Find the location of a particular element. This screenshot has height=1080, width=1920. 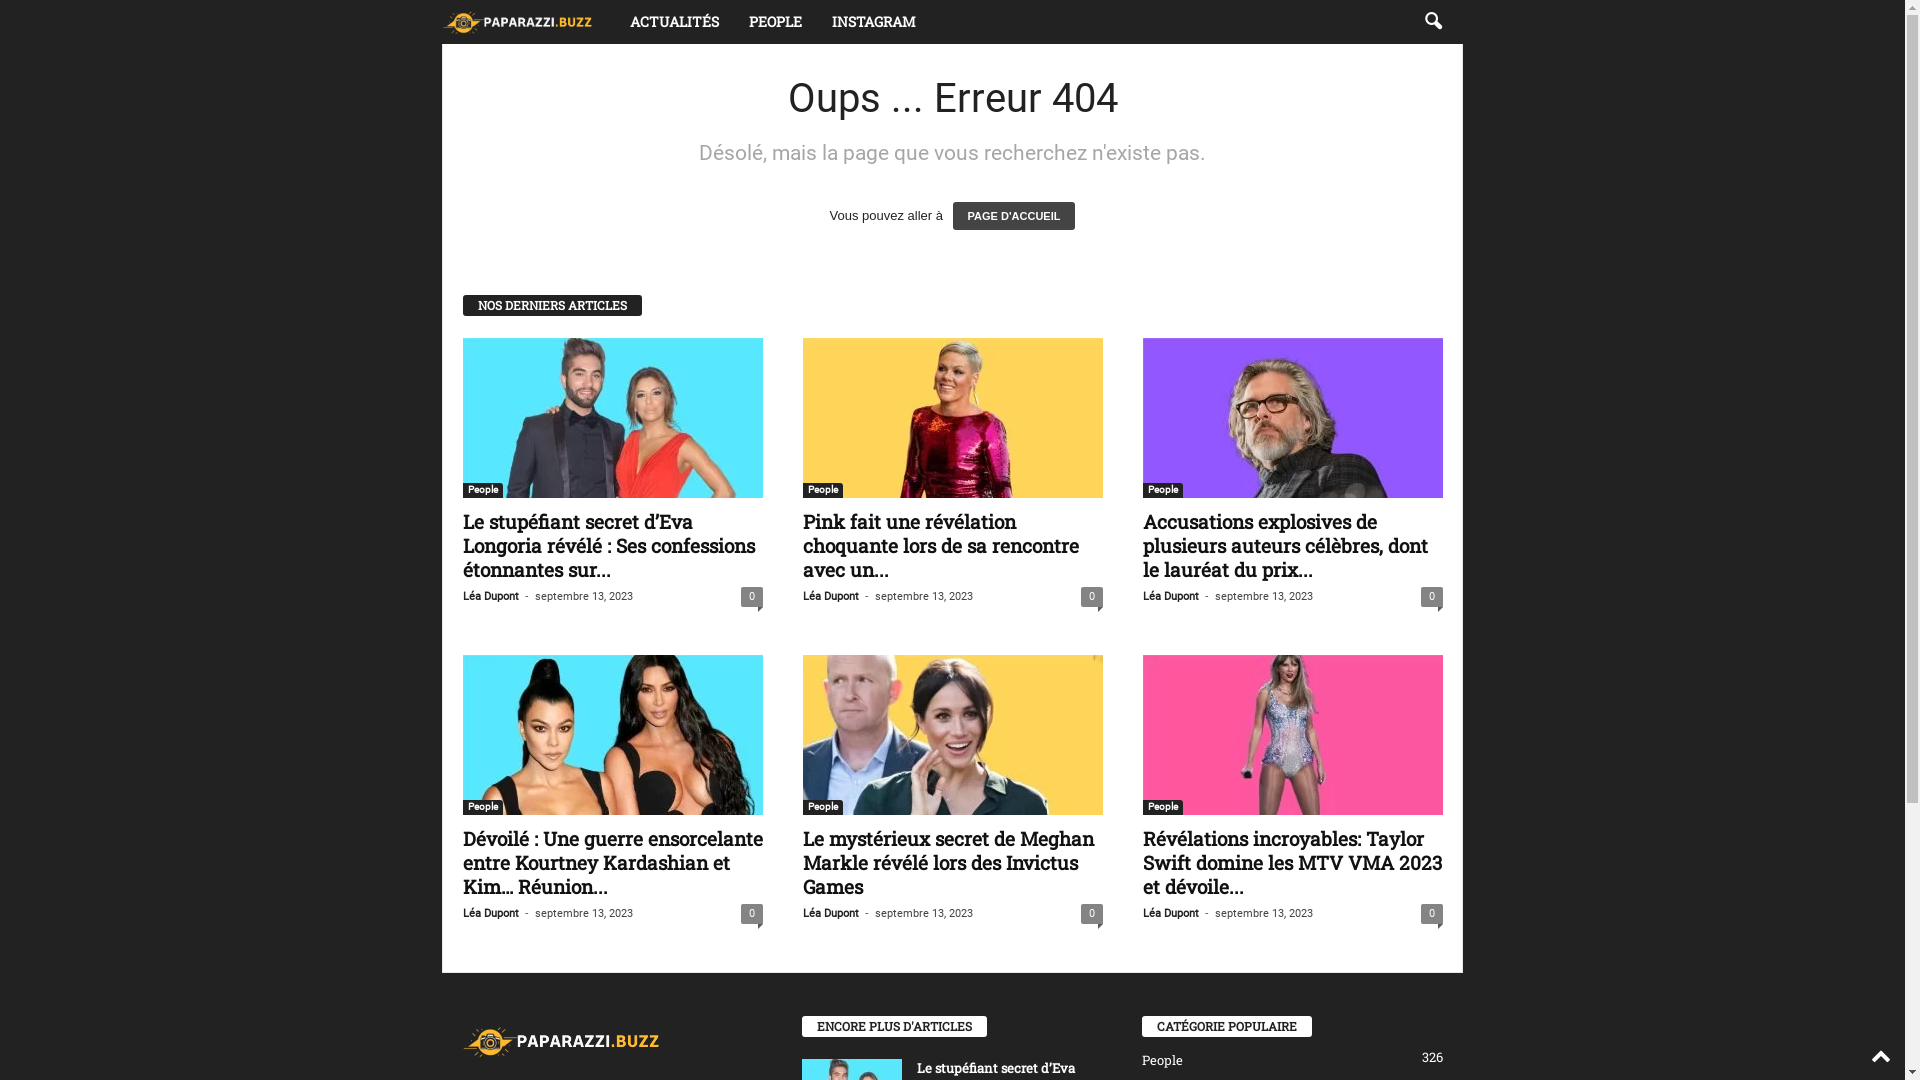

PEOPLE is located at coordinates (776, 22).